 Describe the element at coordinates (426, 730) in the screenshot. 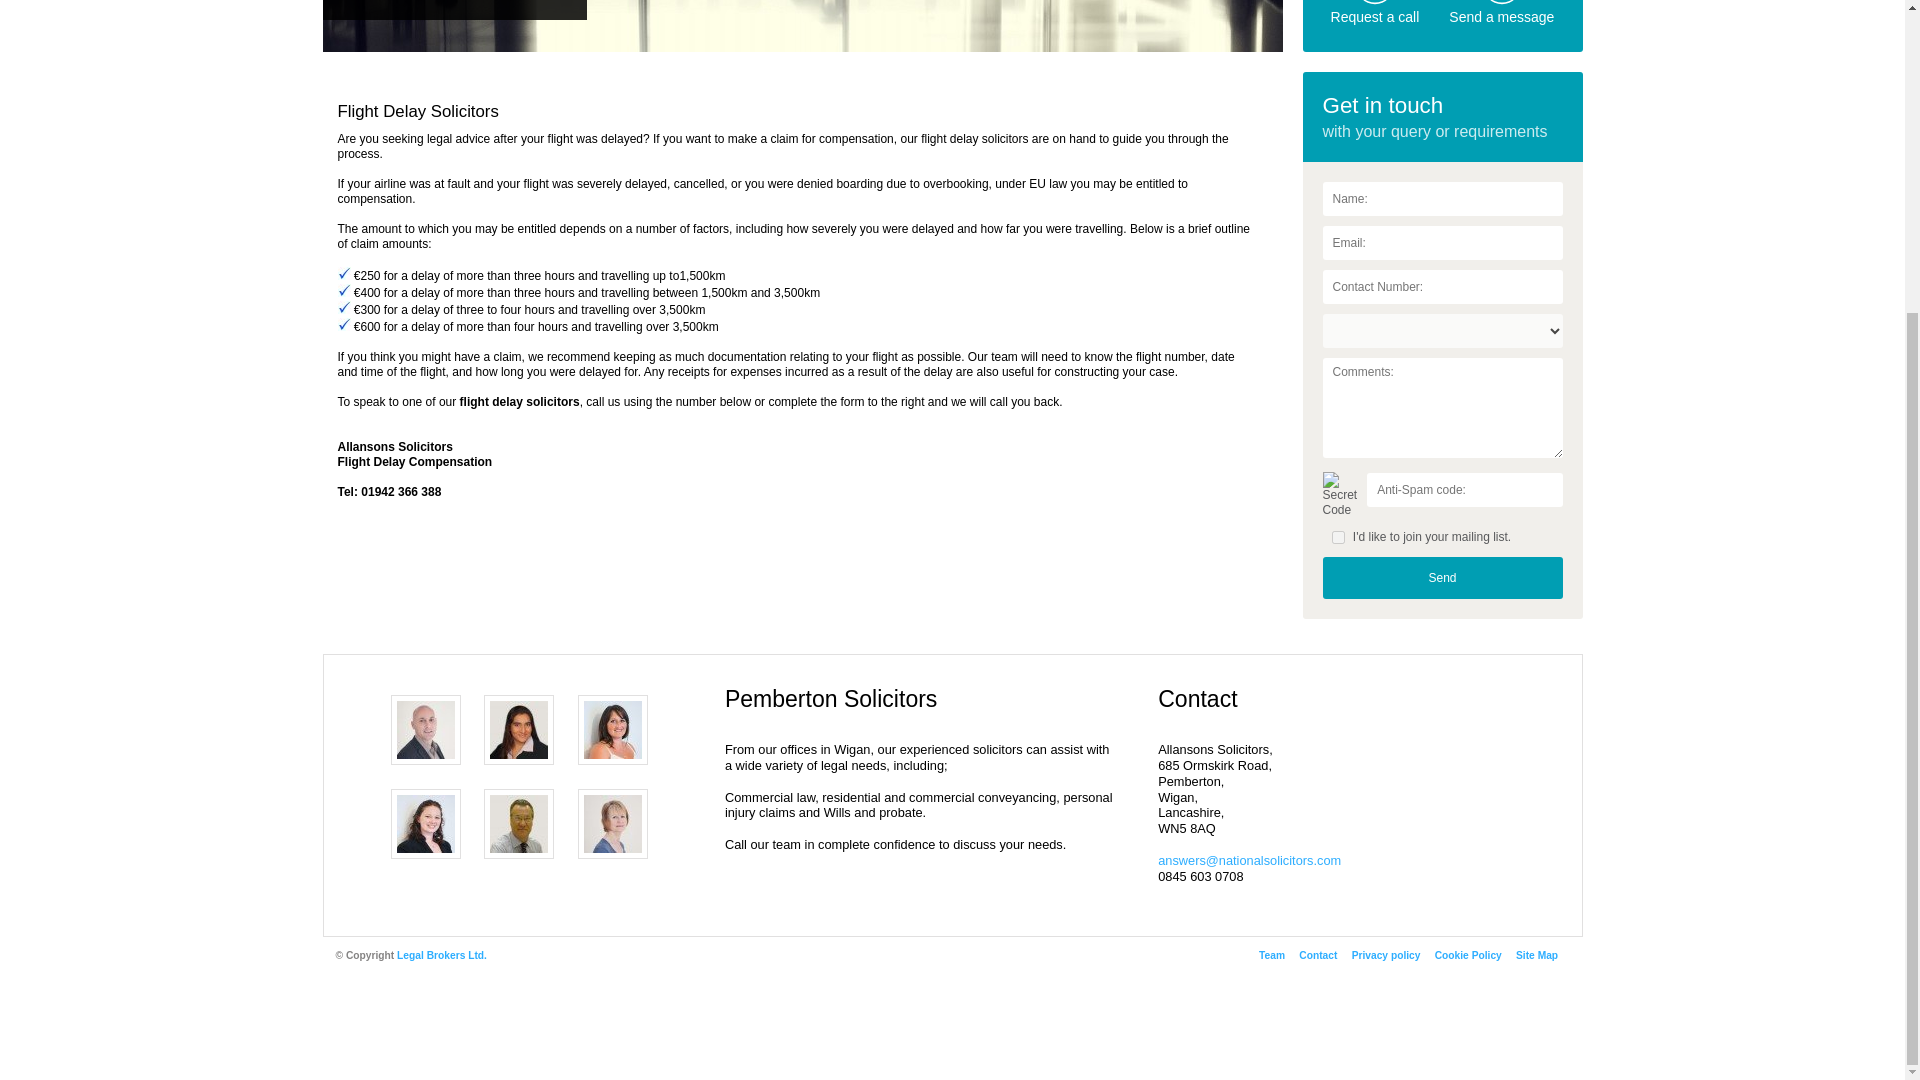

I see `Jon Hilton` at that location.